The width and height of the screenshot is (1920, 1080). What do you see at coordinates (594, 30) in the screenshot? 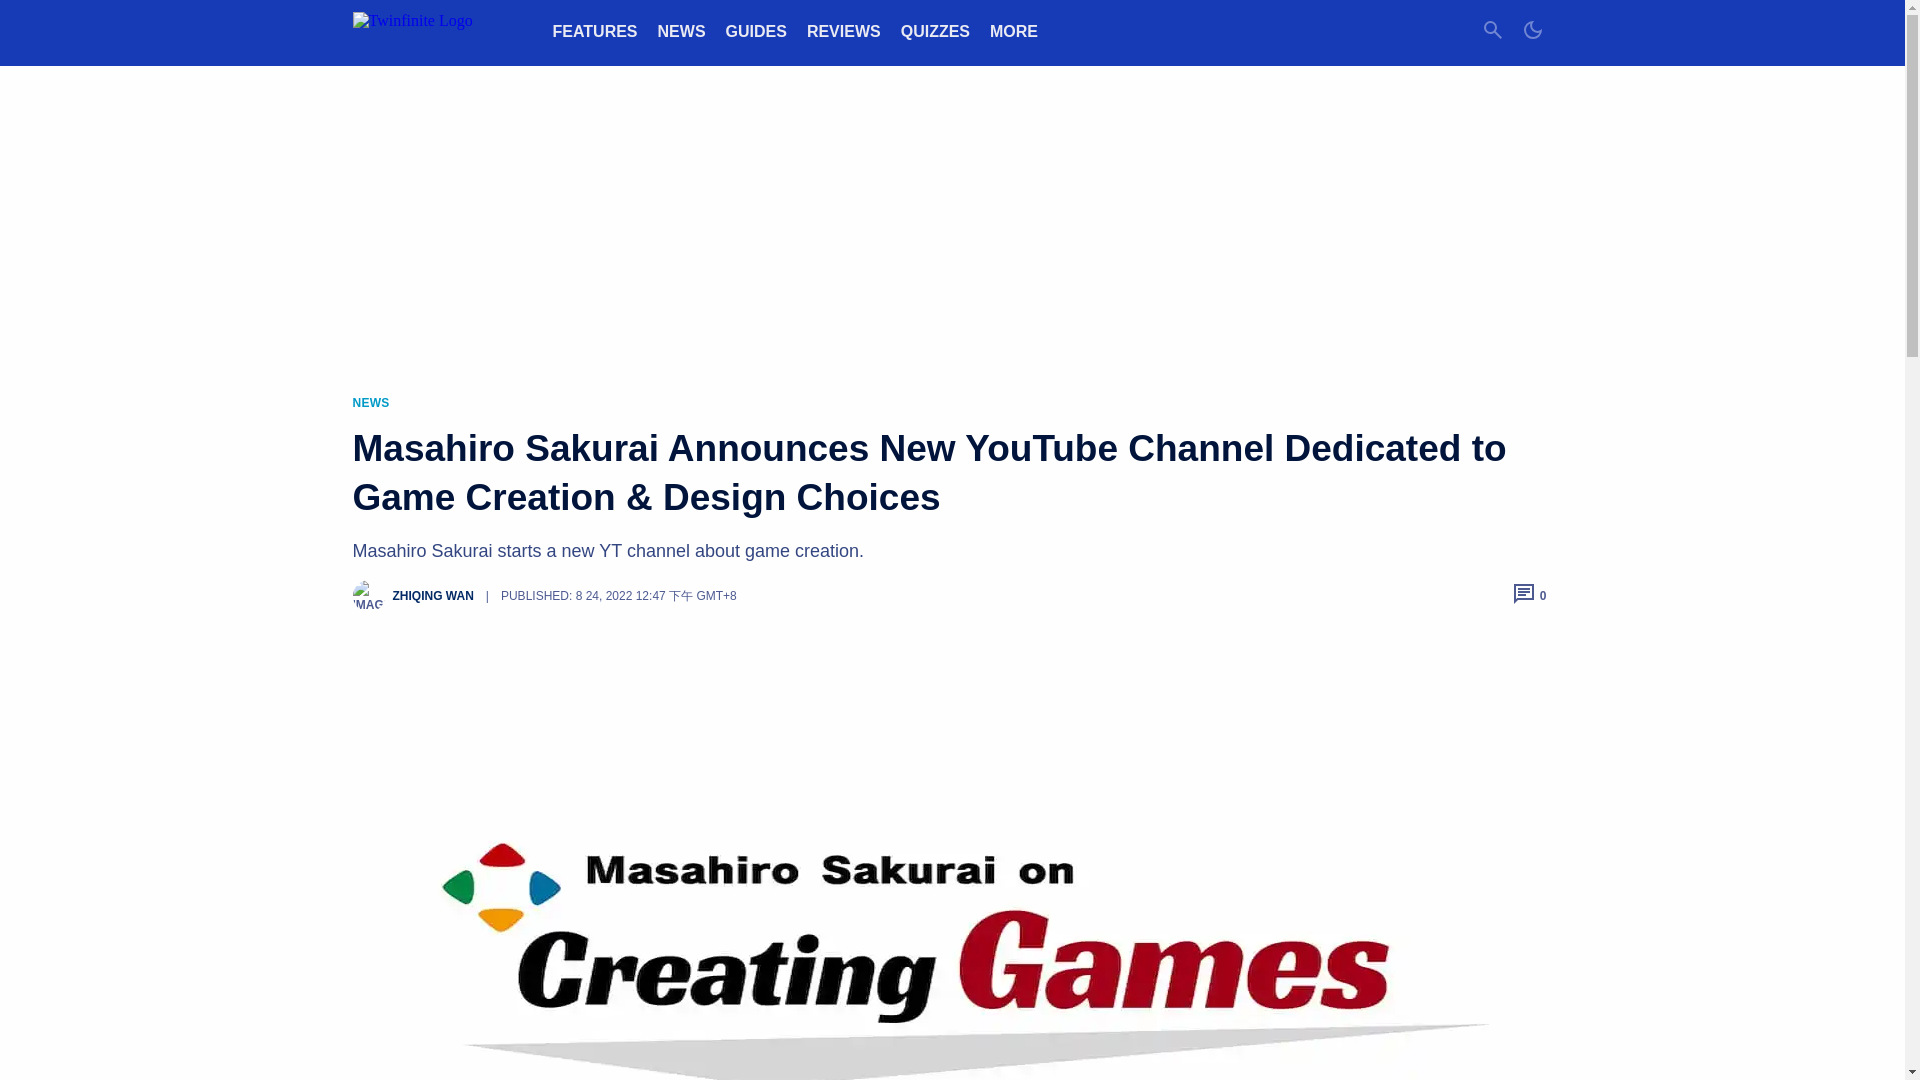
I see `FEATURES` at bounding box center [594, 30].